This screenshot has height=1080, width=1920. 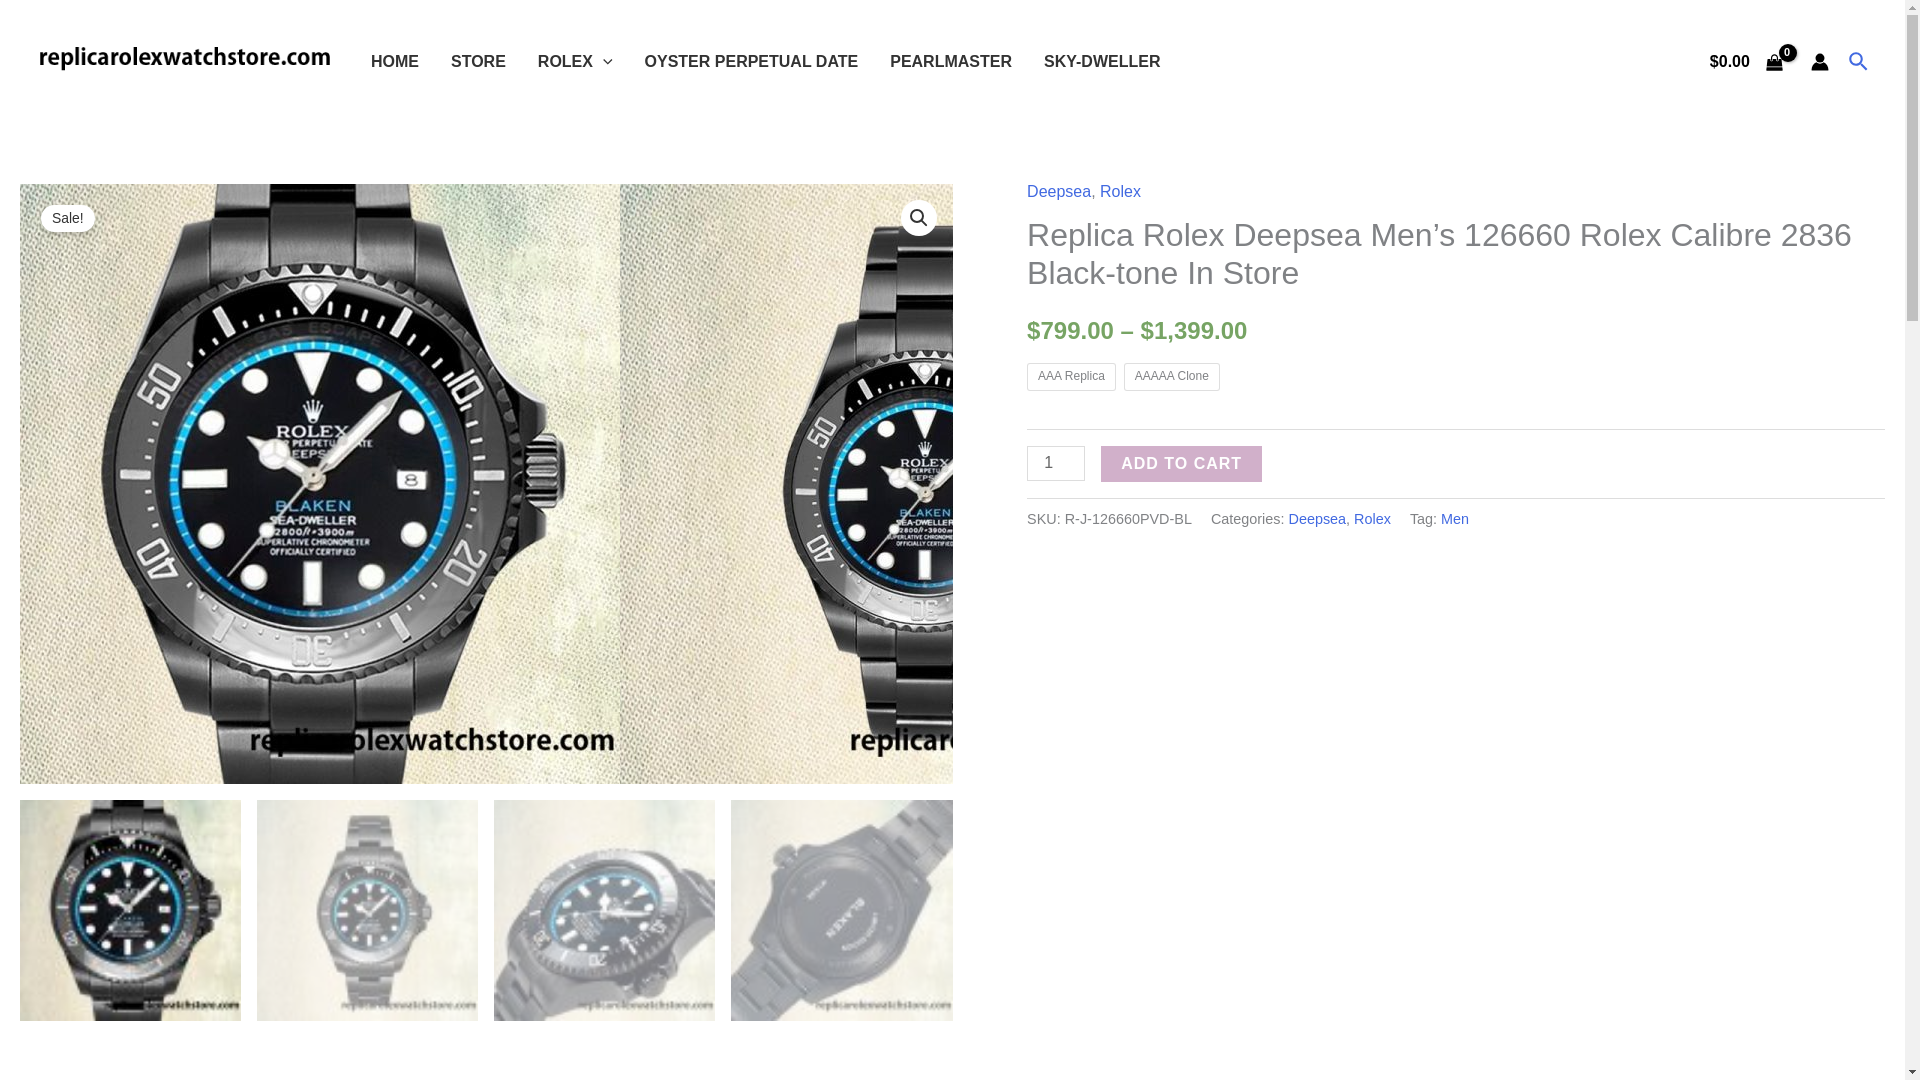 What do you see at coordinates (1056, 463) in the screenshot?
I see `1` at bounding box center [1056, 463].